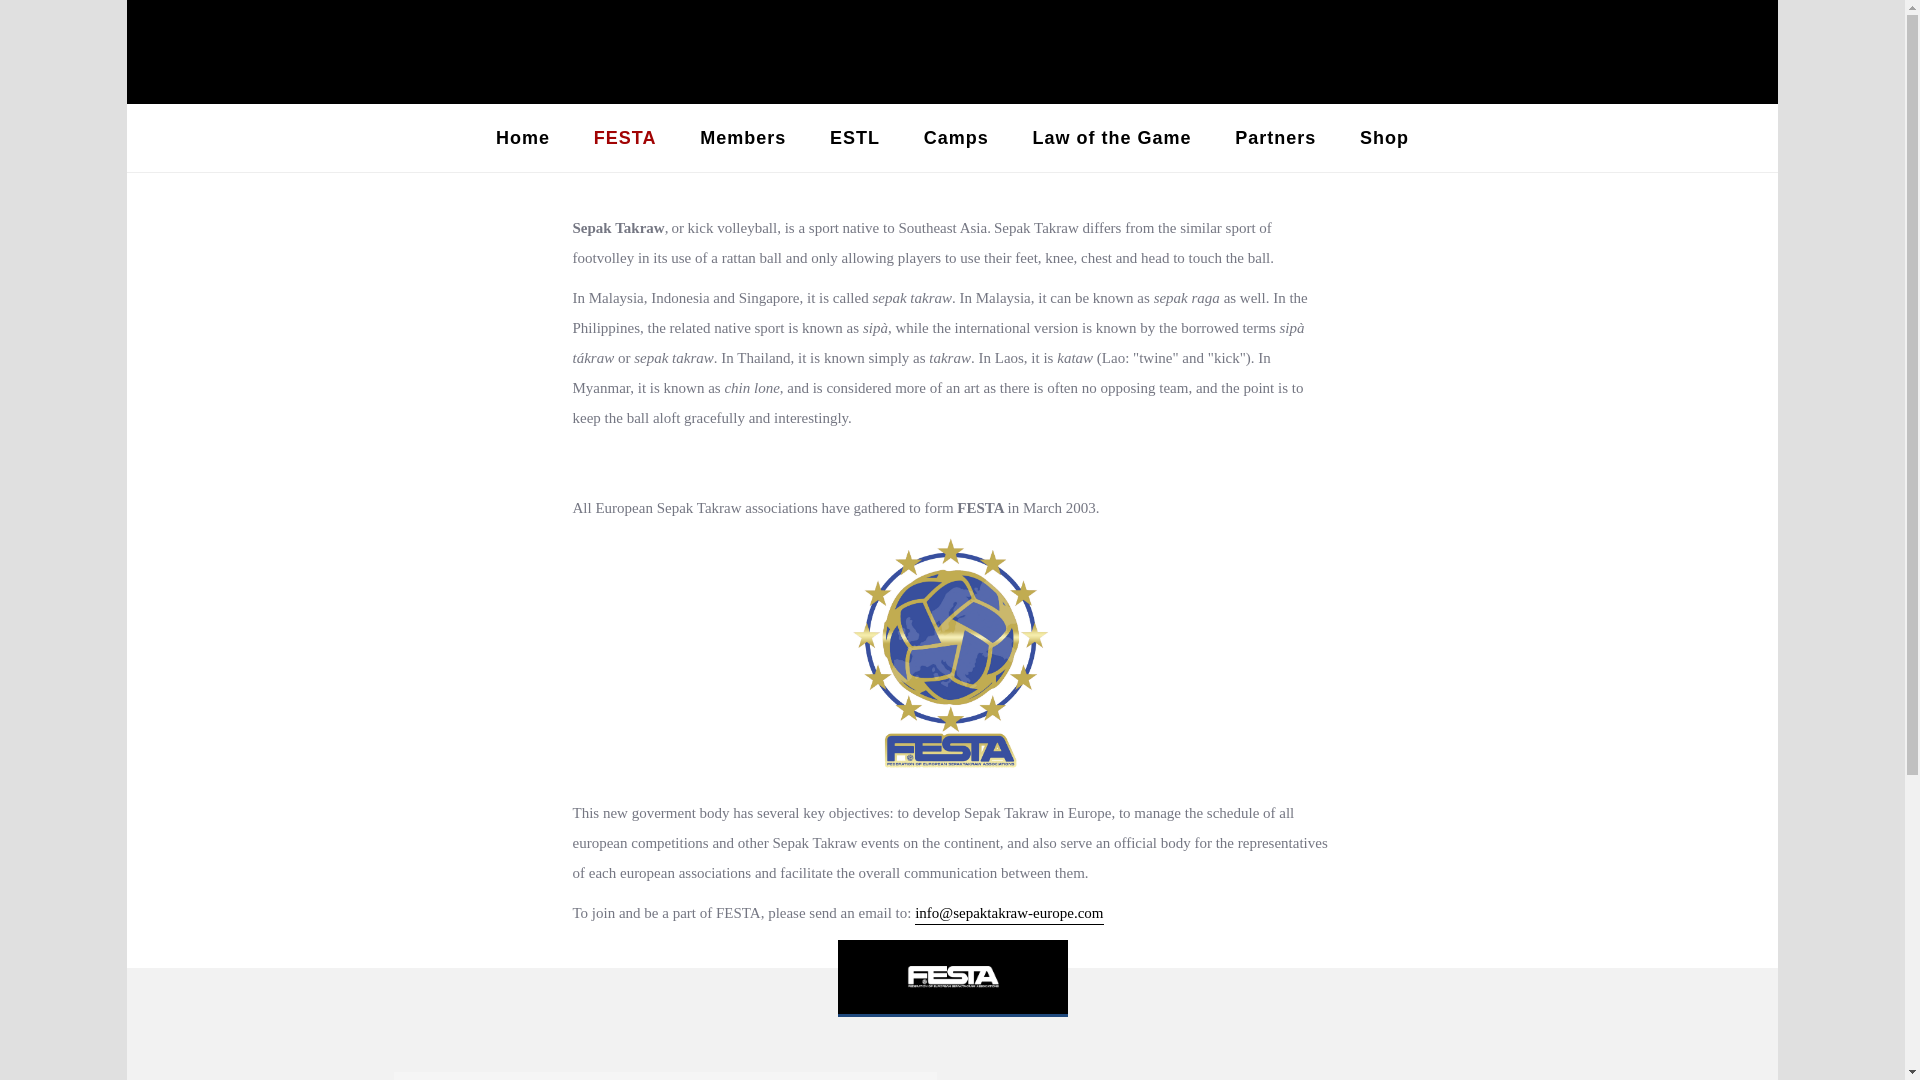 This screenshot has height=1080, width=1920. Describe the element at coordinates (855, 138) in the screenshot. I see `ESTL` at that location.